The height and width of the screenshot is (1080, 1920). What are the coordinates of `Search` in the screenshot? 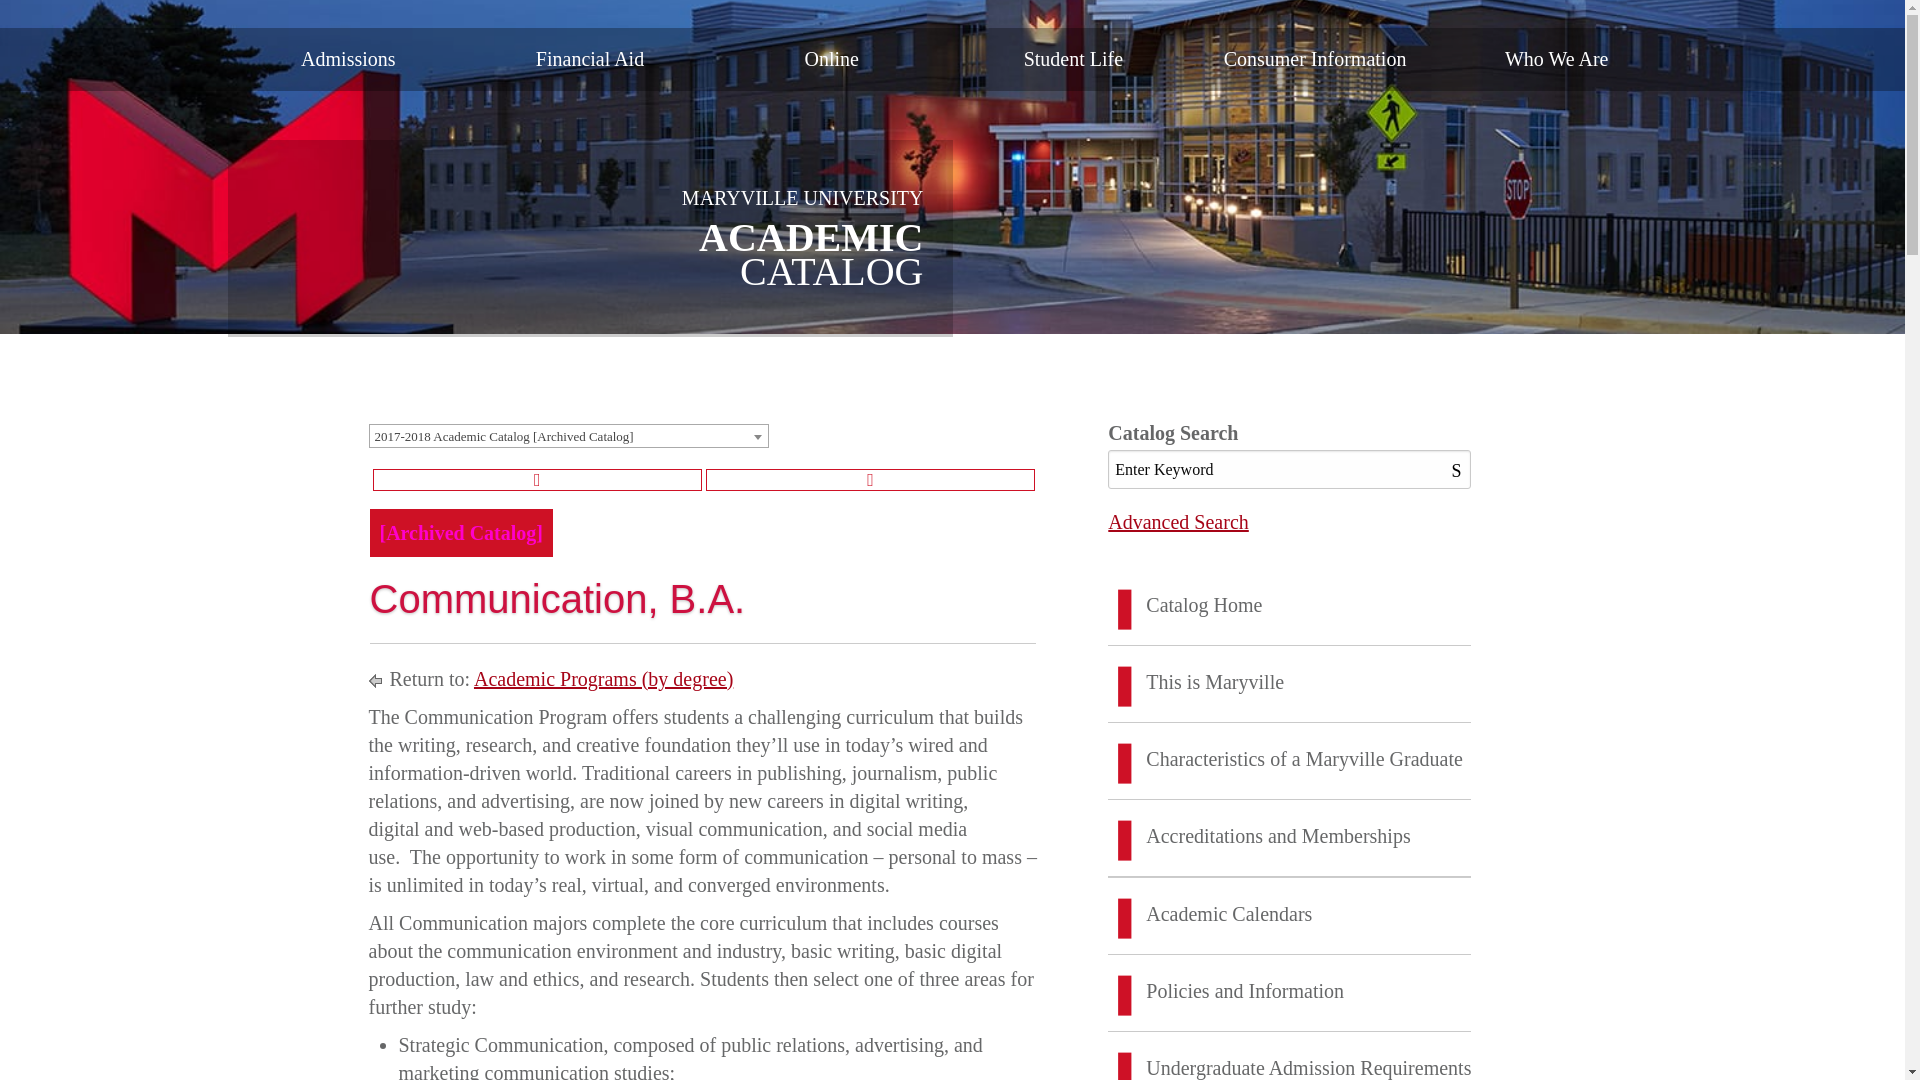 It's located at (1460, 470).